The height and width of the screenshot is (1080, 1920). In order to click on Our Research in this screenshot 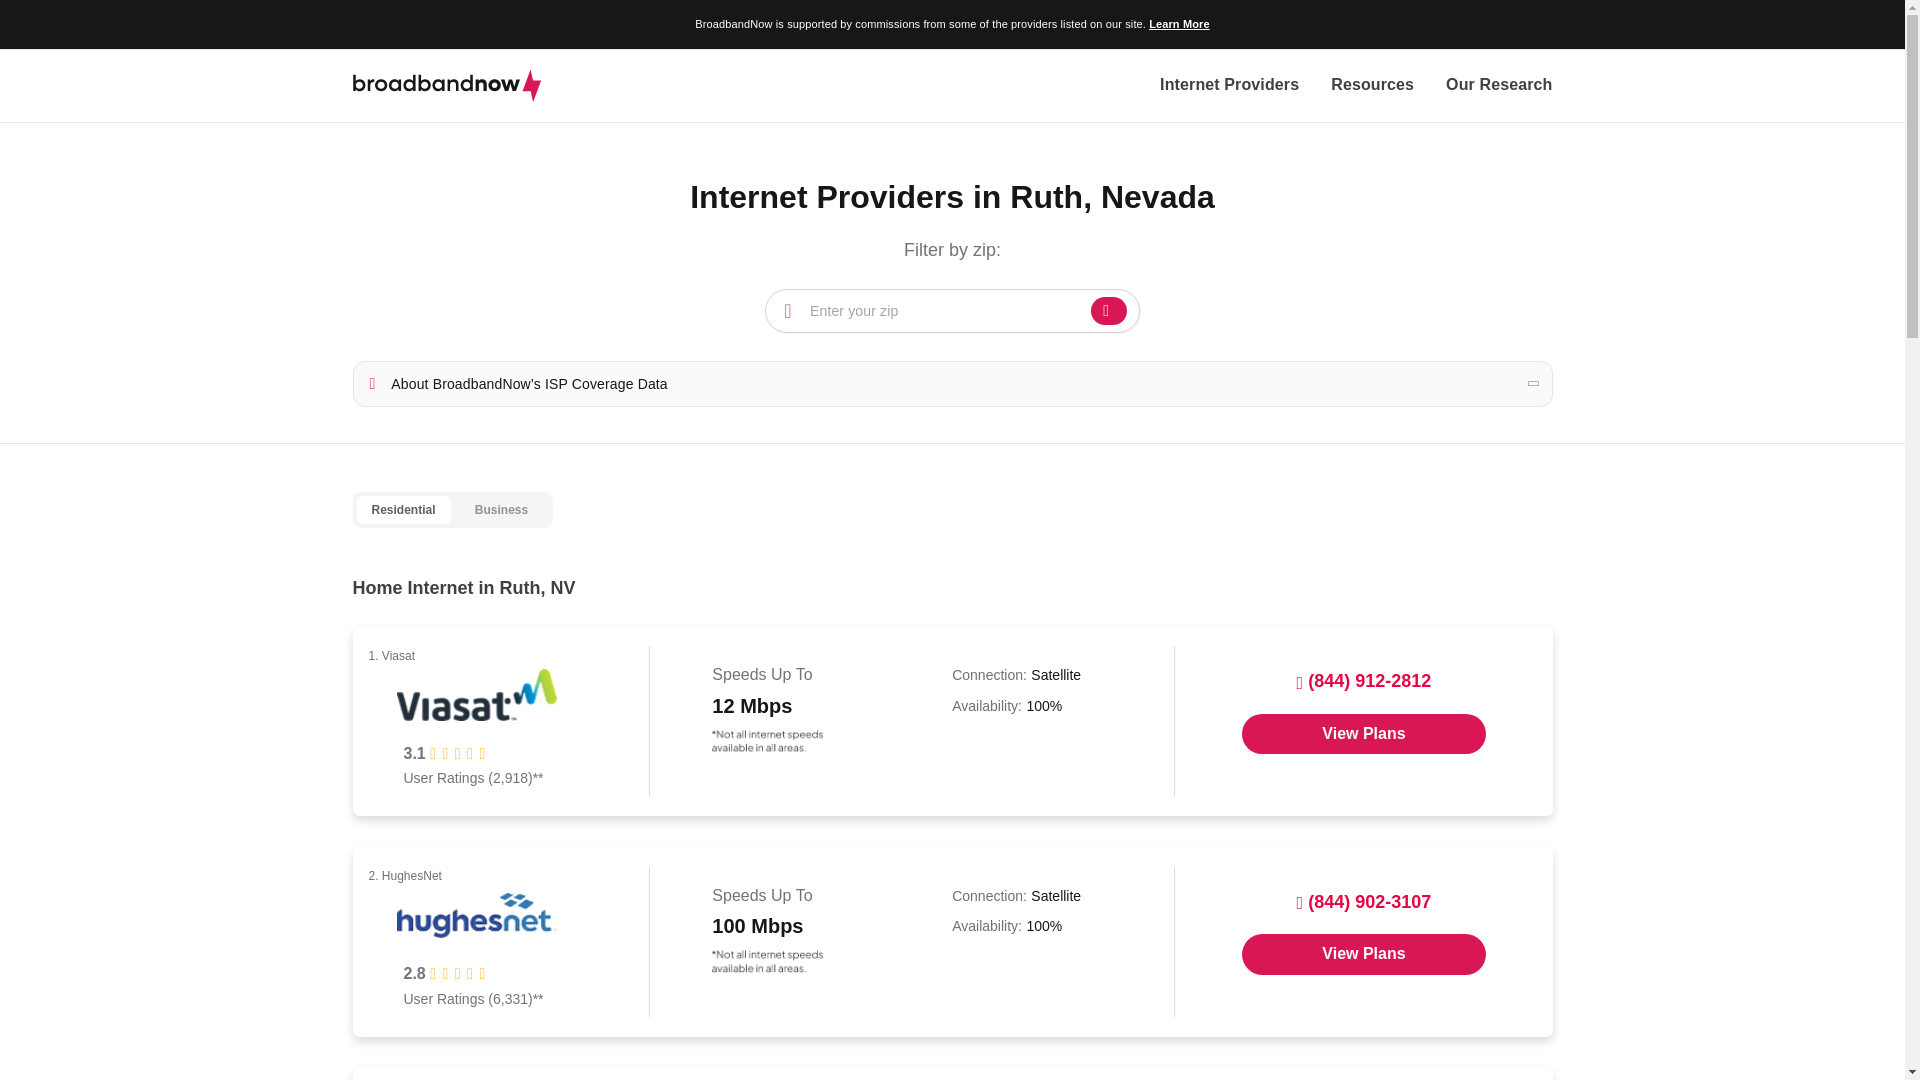, I will do `click(1498, 86)`.